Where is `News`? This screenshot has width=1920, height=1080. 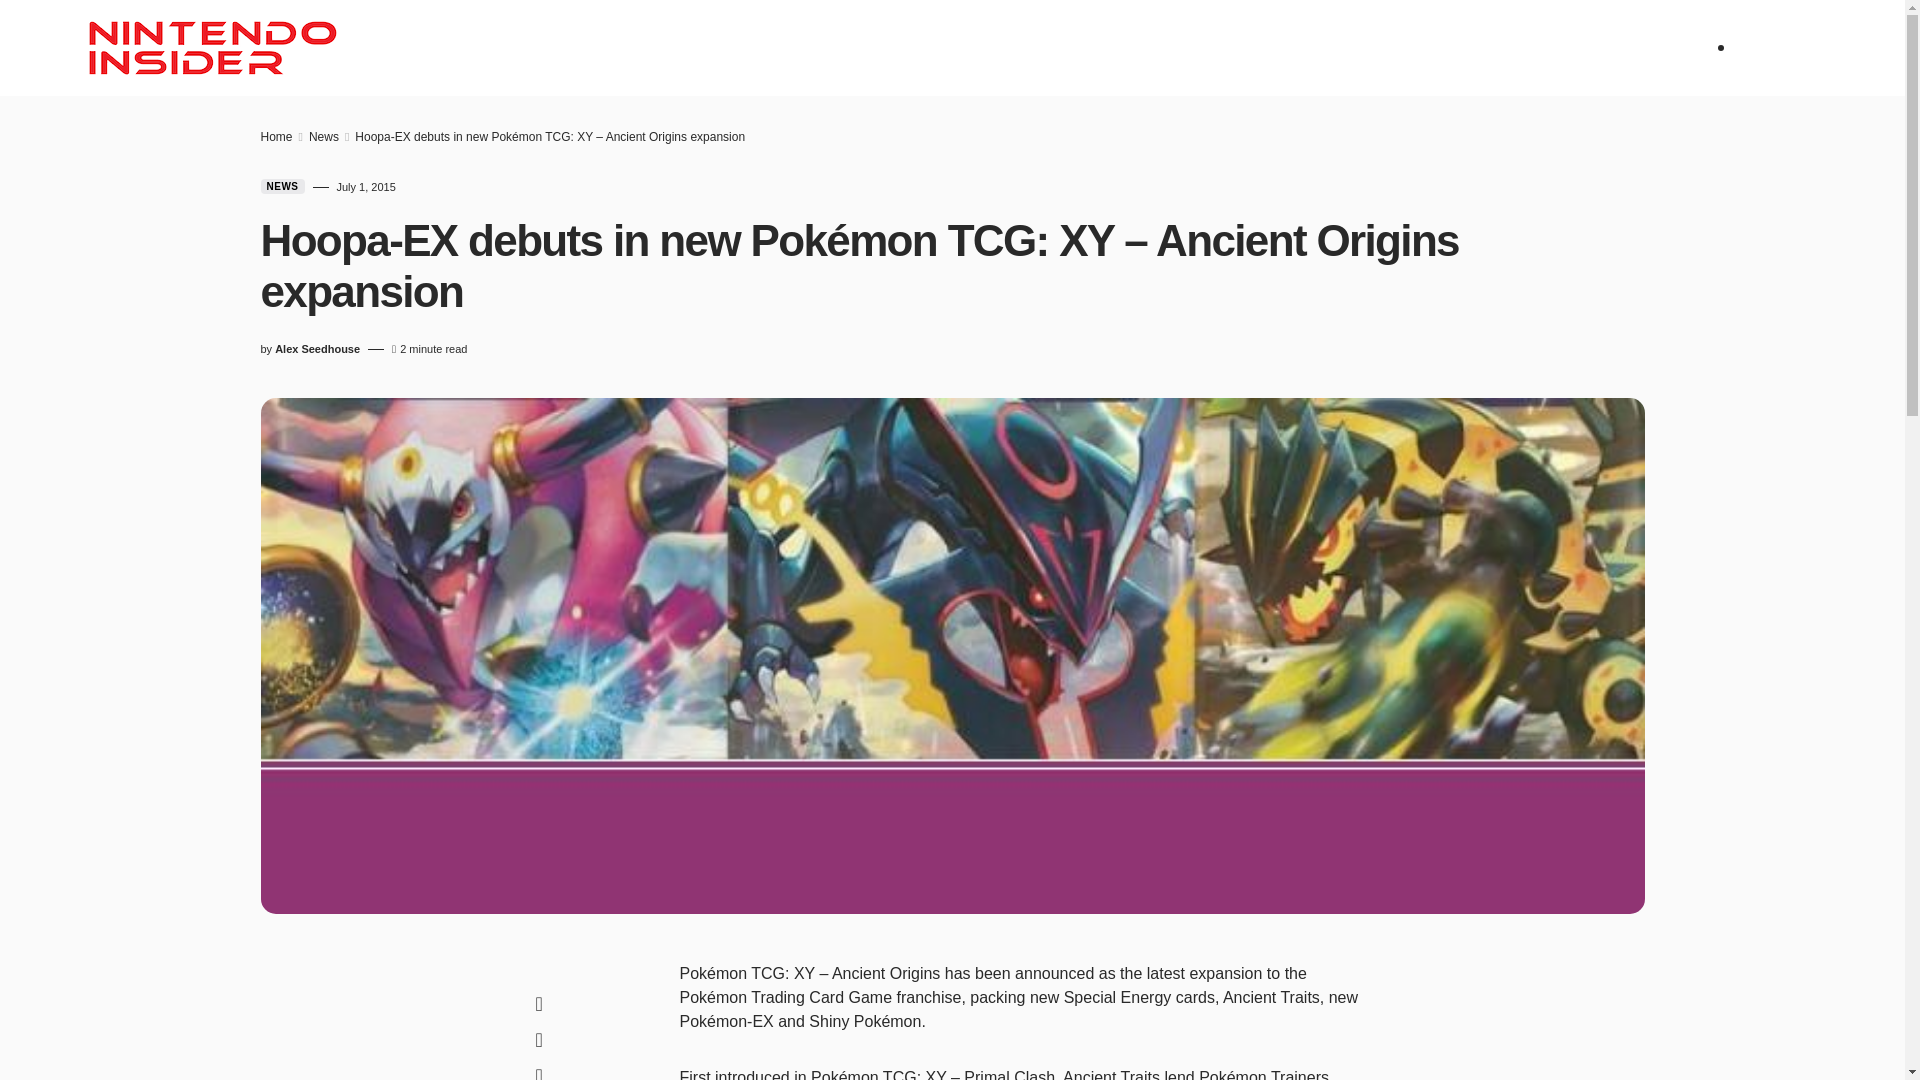 News is located at coordinates (540, 48).